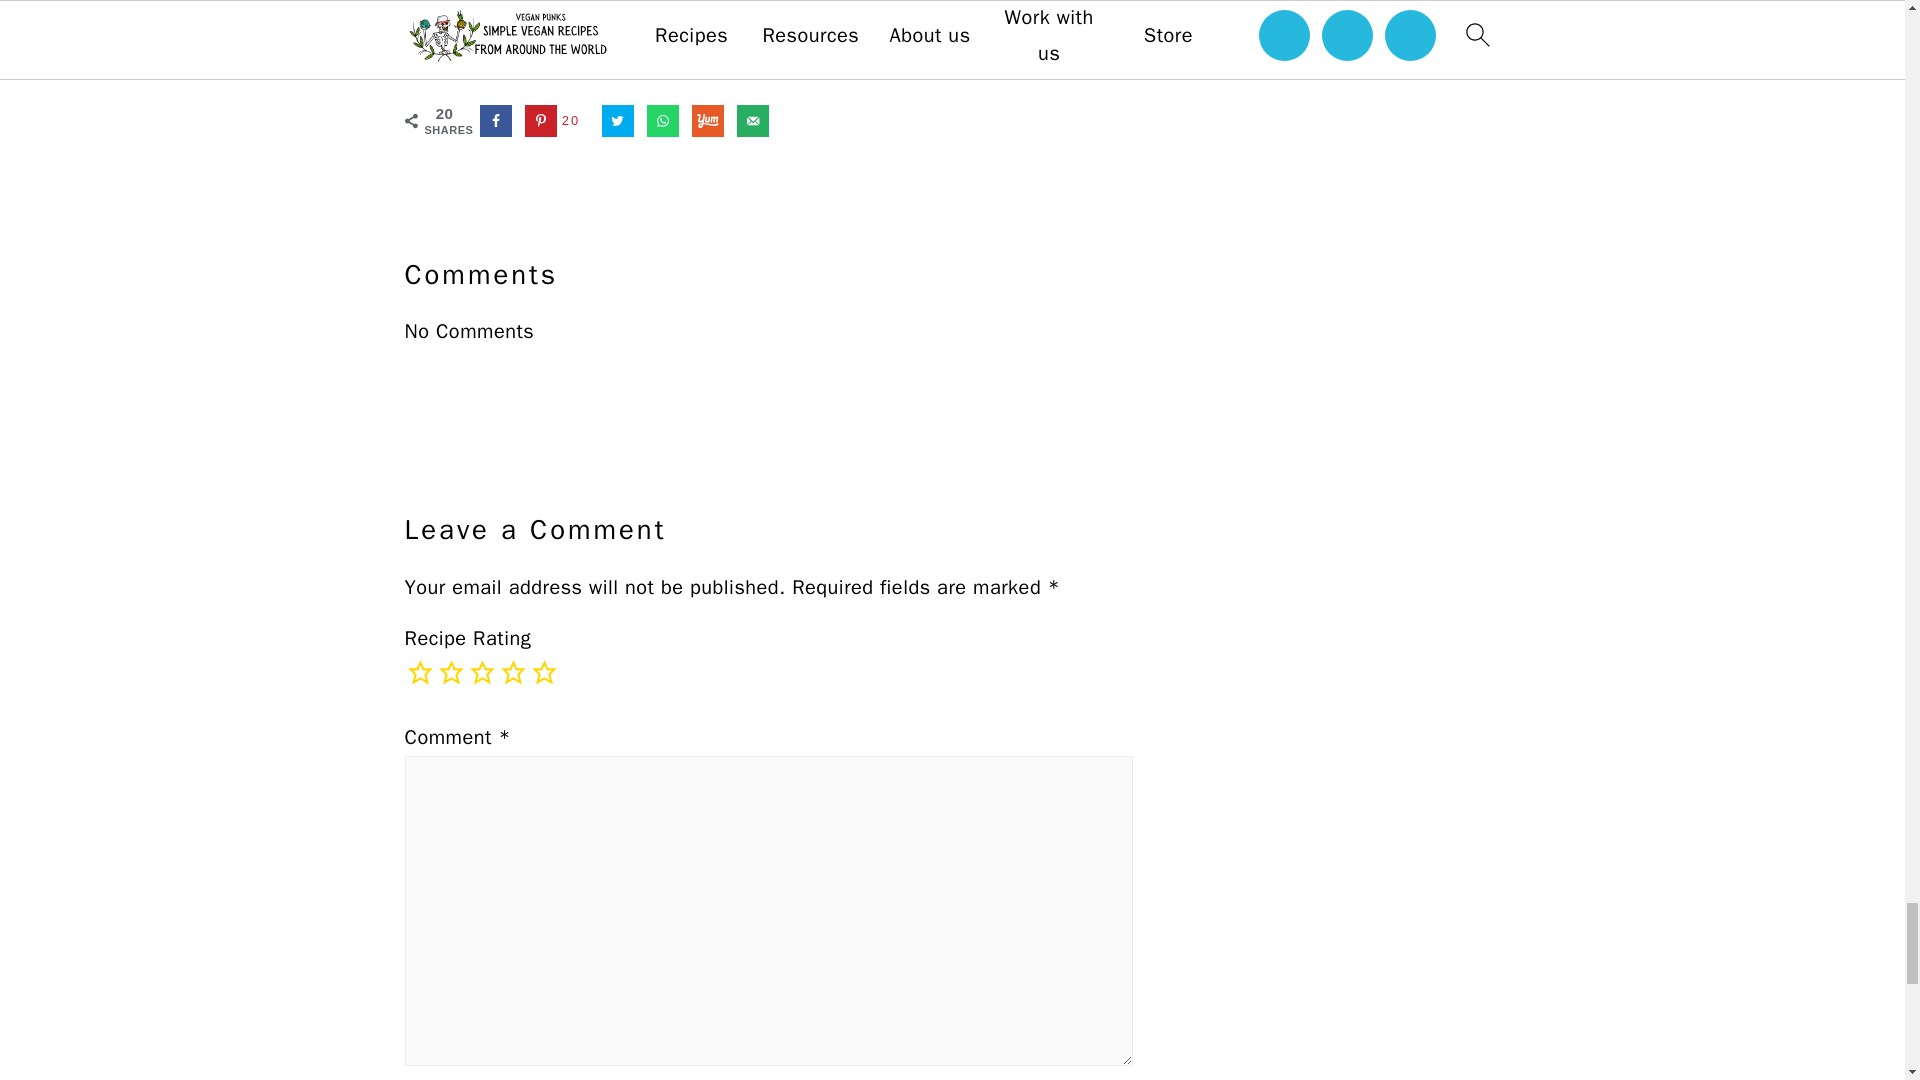  What do you see at coordinates (707, 120) in the screenshot?
I see `Share on Yummly` at bounding box center [707, 120].